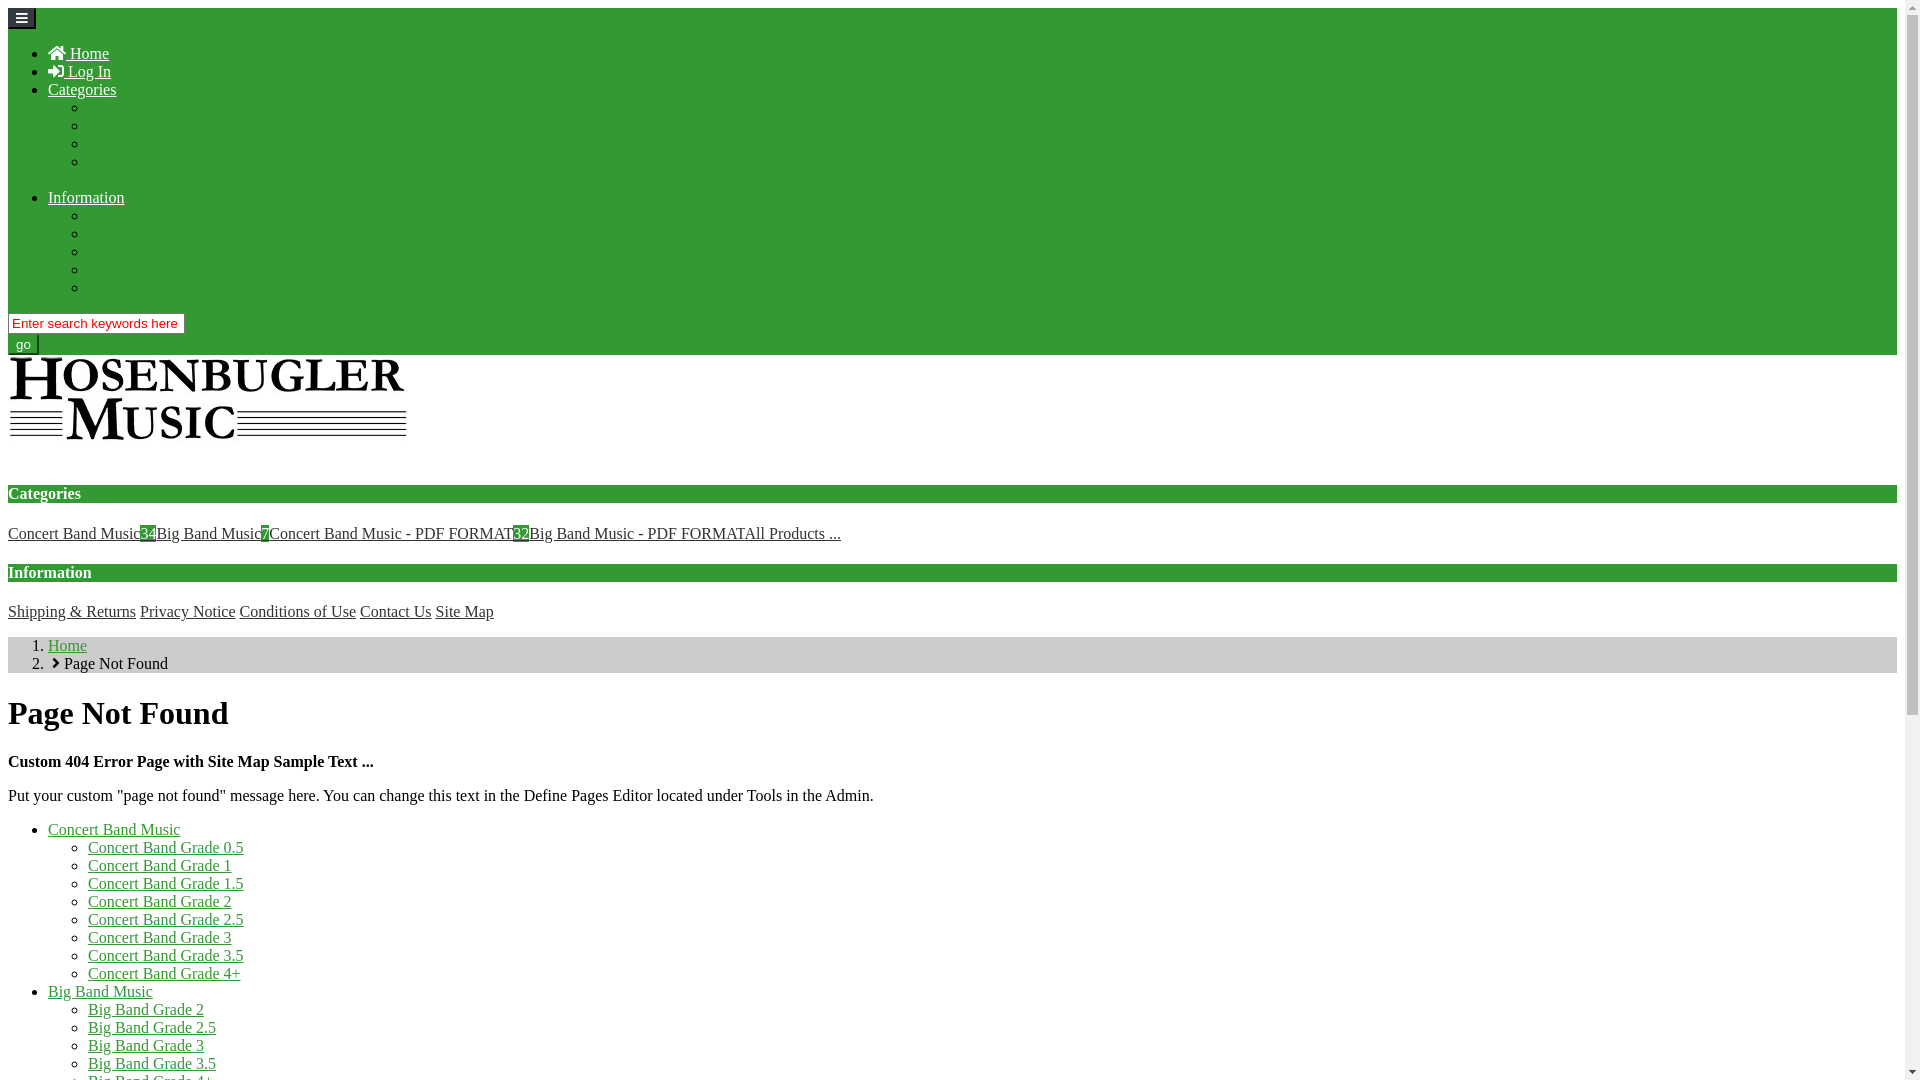 Image resolution: width=1920 pixels, height=1080 pixels. I want to click on Concert Band Grade 3, so click(160, 938).